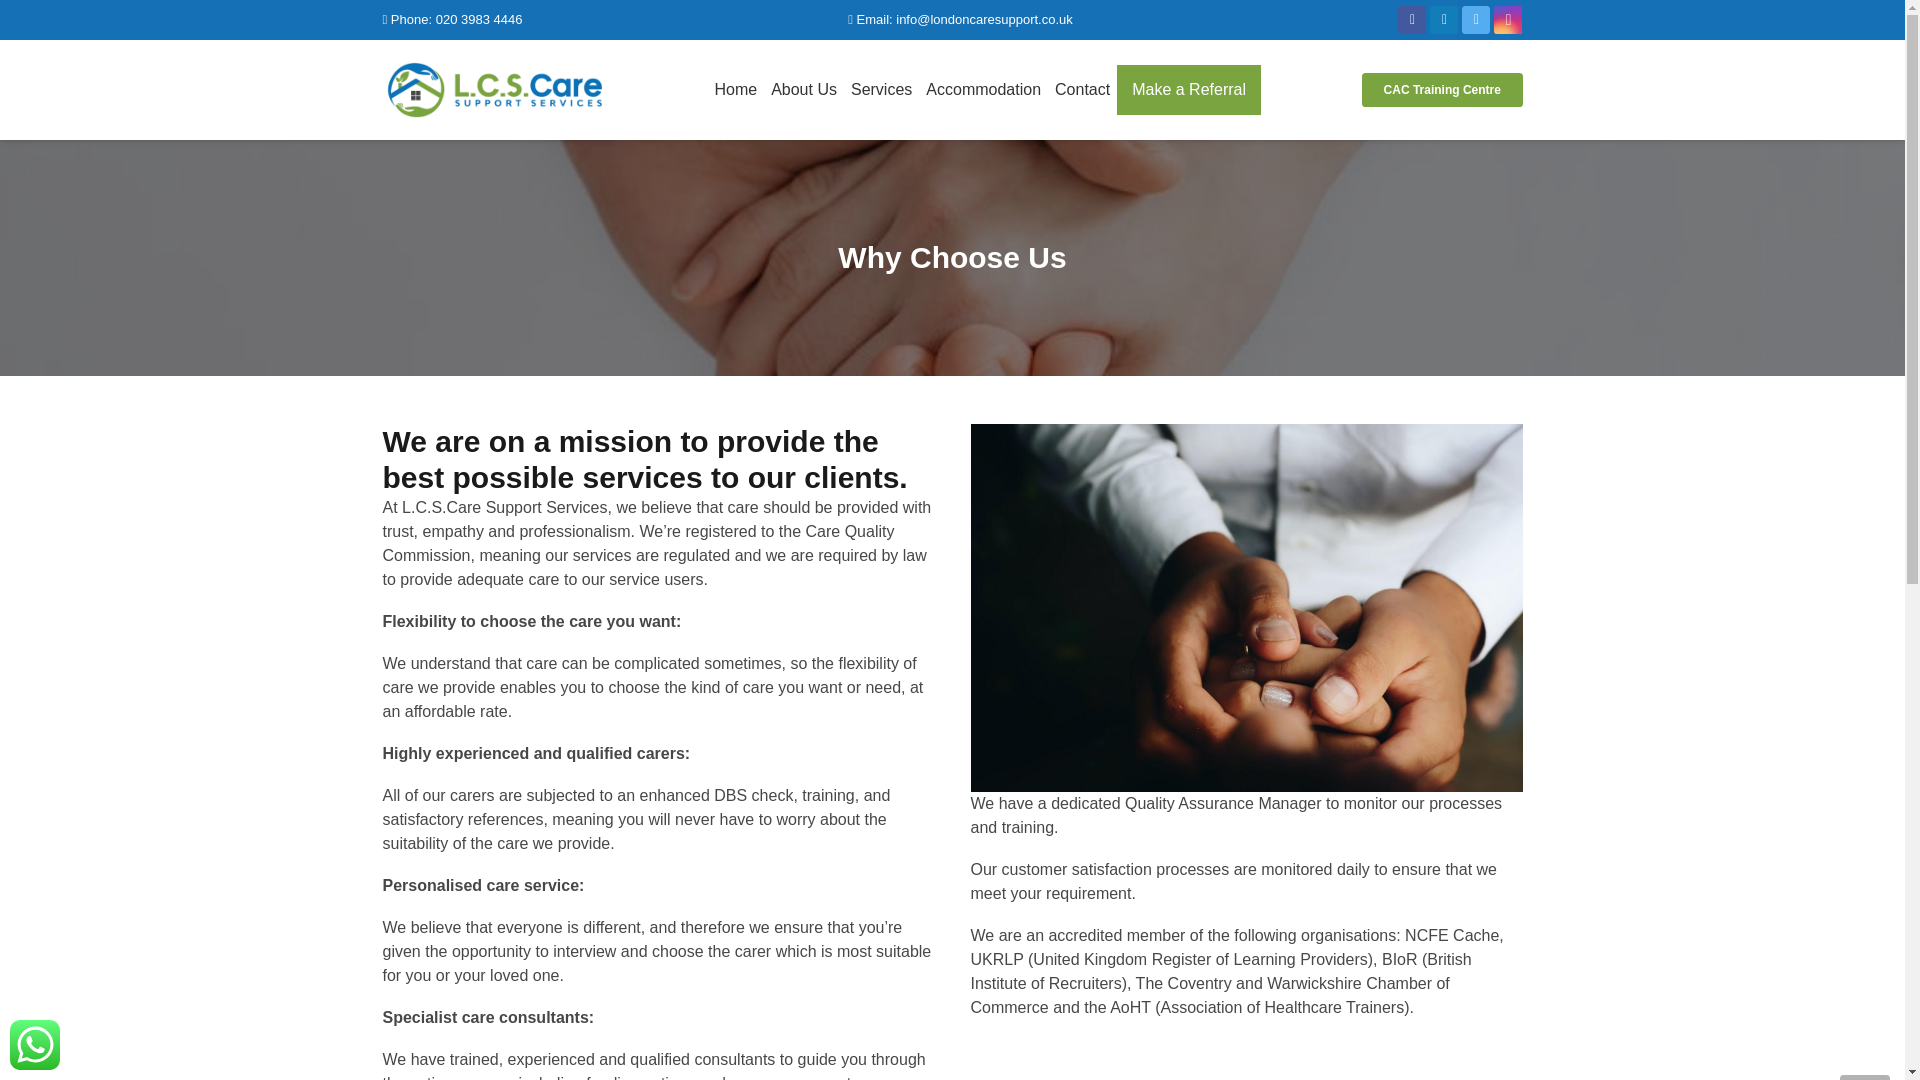 Image resolution: width=1920 pixels, height=1080 pixels. I want to click on About Us, so click(804, 89).